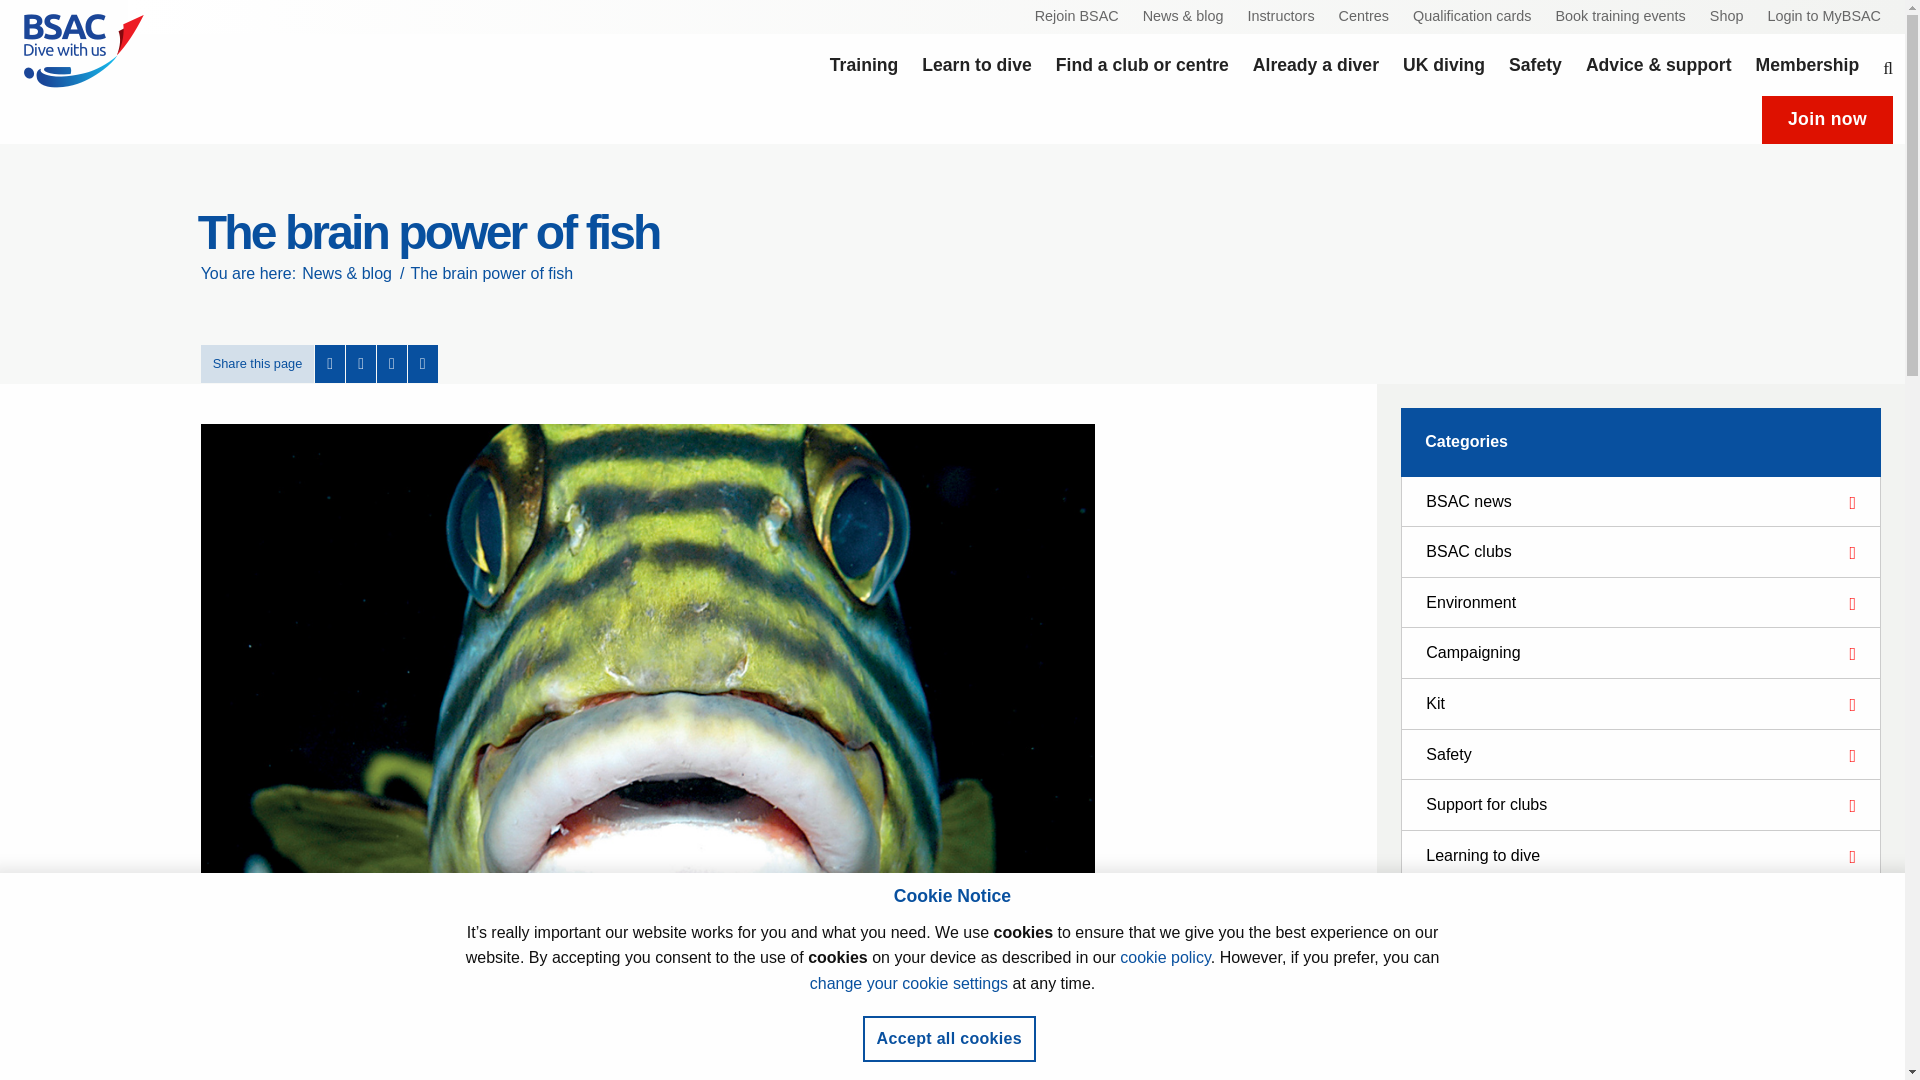 The width and height of the screenshot is (1920, 1080). I want to click on Training, so click(864, 64).